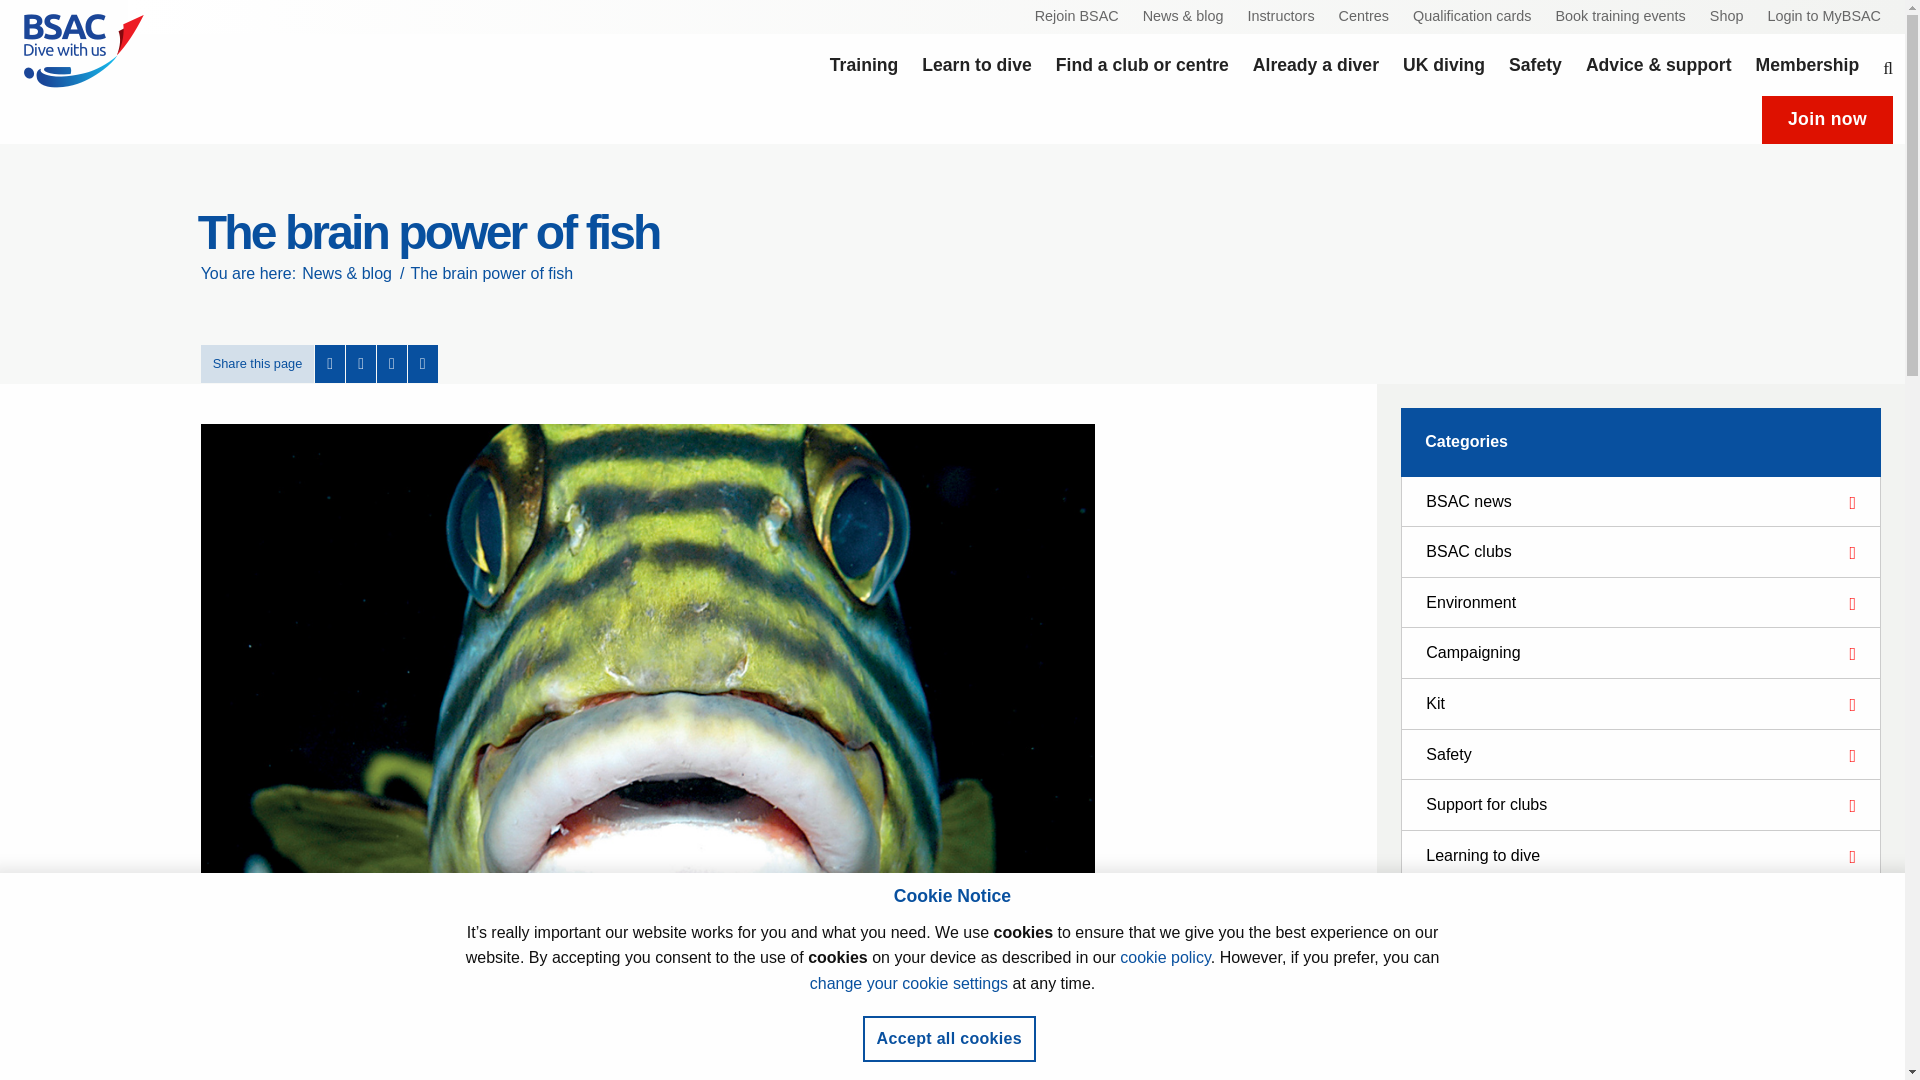 The width and height of the screenshot is (1920, 1080). I want to click on Training, so click(864, 64).